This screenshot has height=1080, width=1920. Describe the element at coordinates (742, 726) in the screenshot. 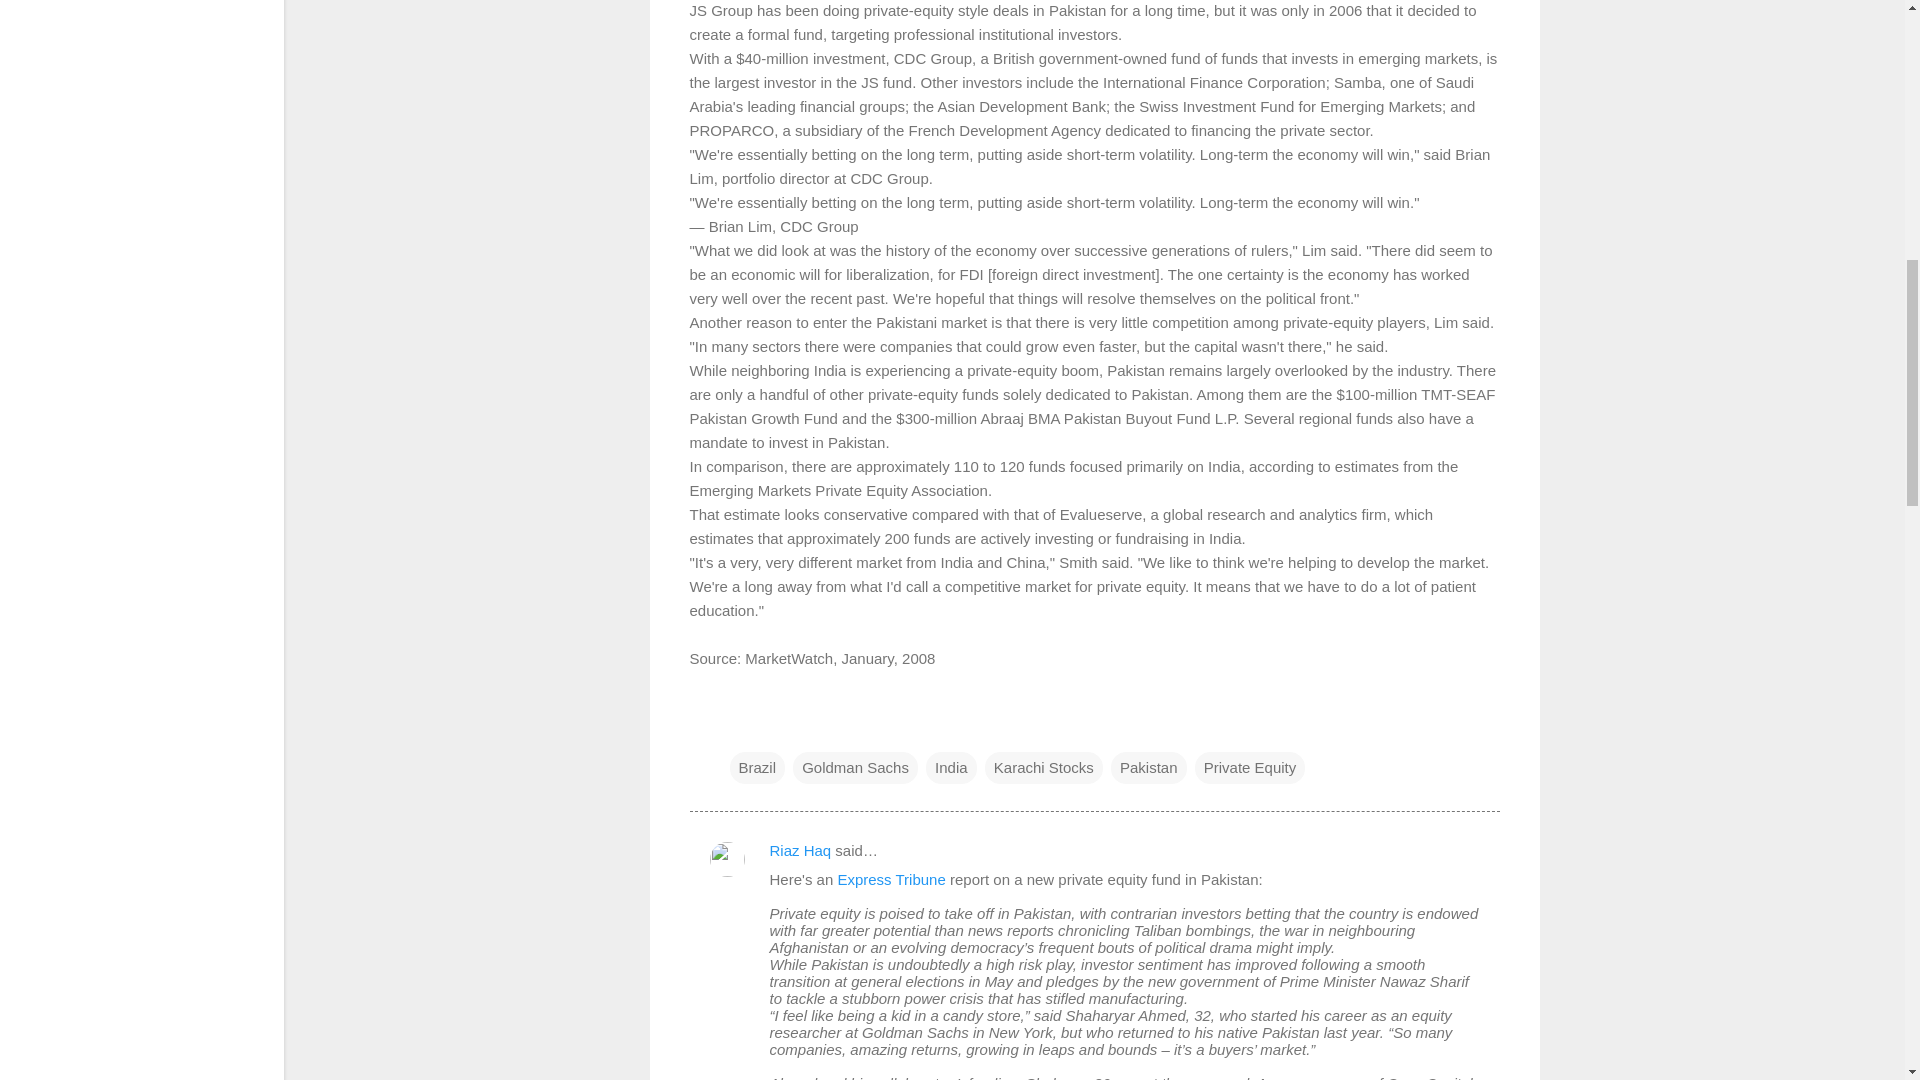

I see `Email Post` at that location.